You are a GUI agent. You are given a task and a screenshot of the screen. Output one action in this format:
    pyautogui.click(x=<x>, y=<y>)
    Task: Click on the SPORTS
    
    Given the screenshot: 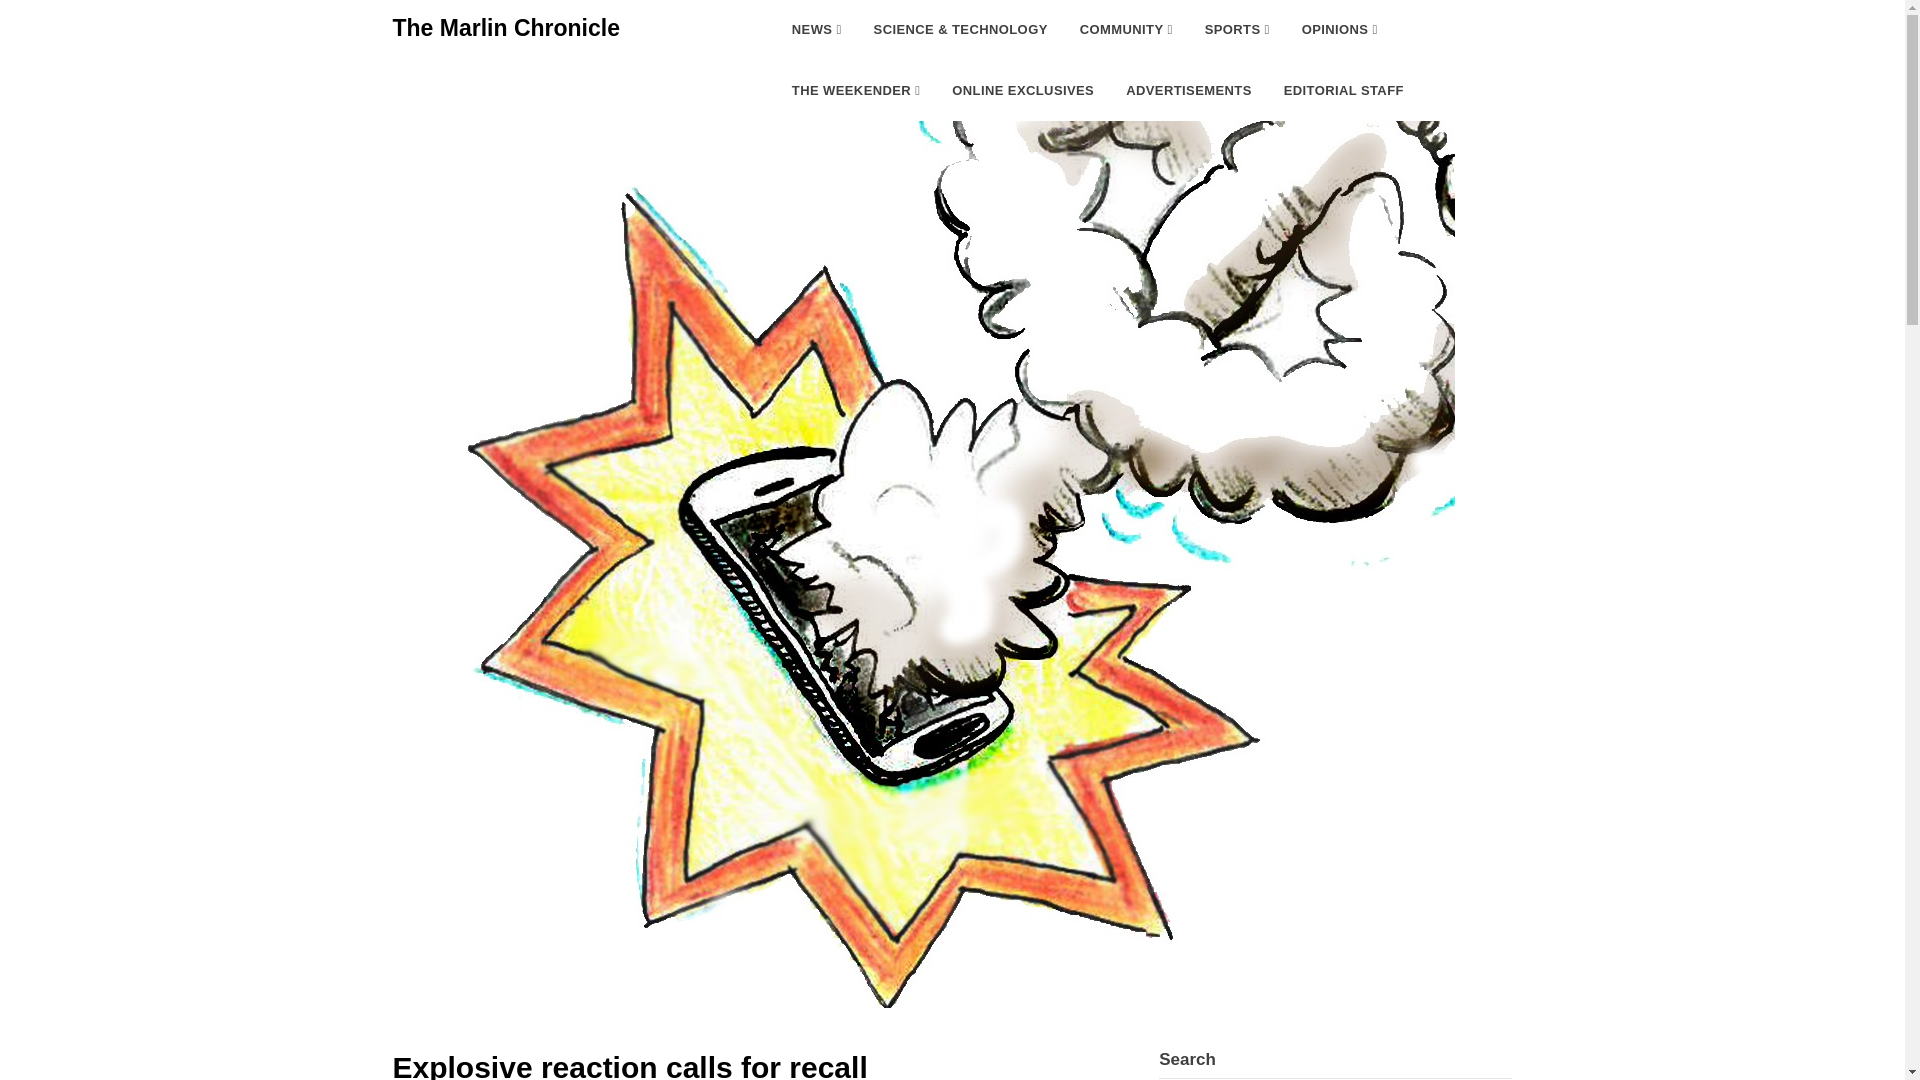 What is the action you would take?
    pyautogui.click(x=1237, y=30)
    